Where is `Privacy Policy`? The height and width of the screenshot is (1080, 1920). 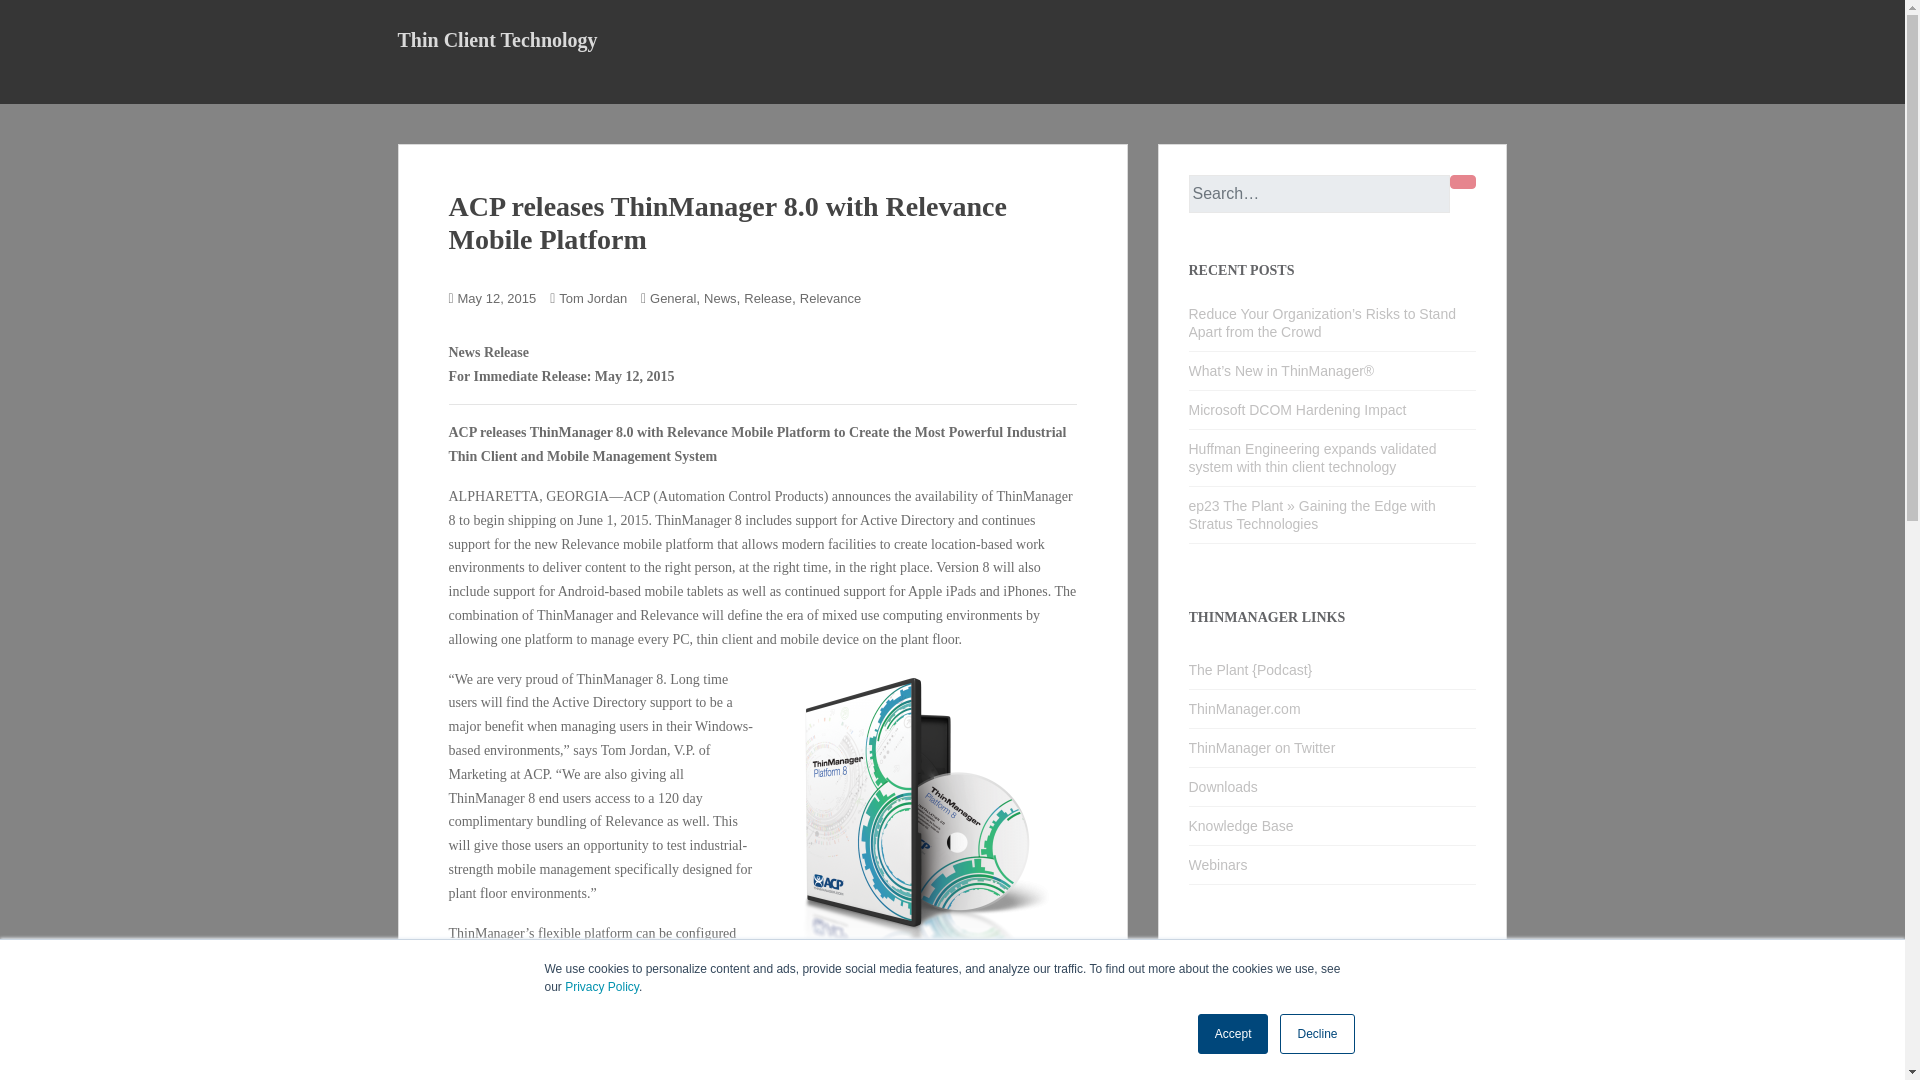
Privacy Policy is located at coordinates (602, 986).